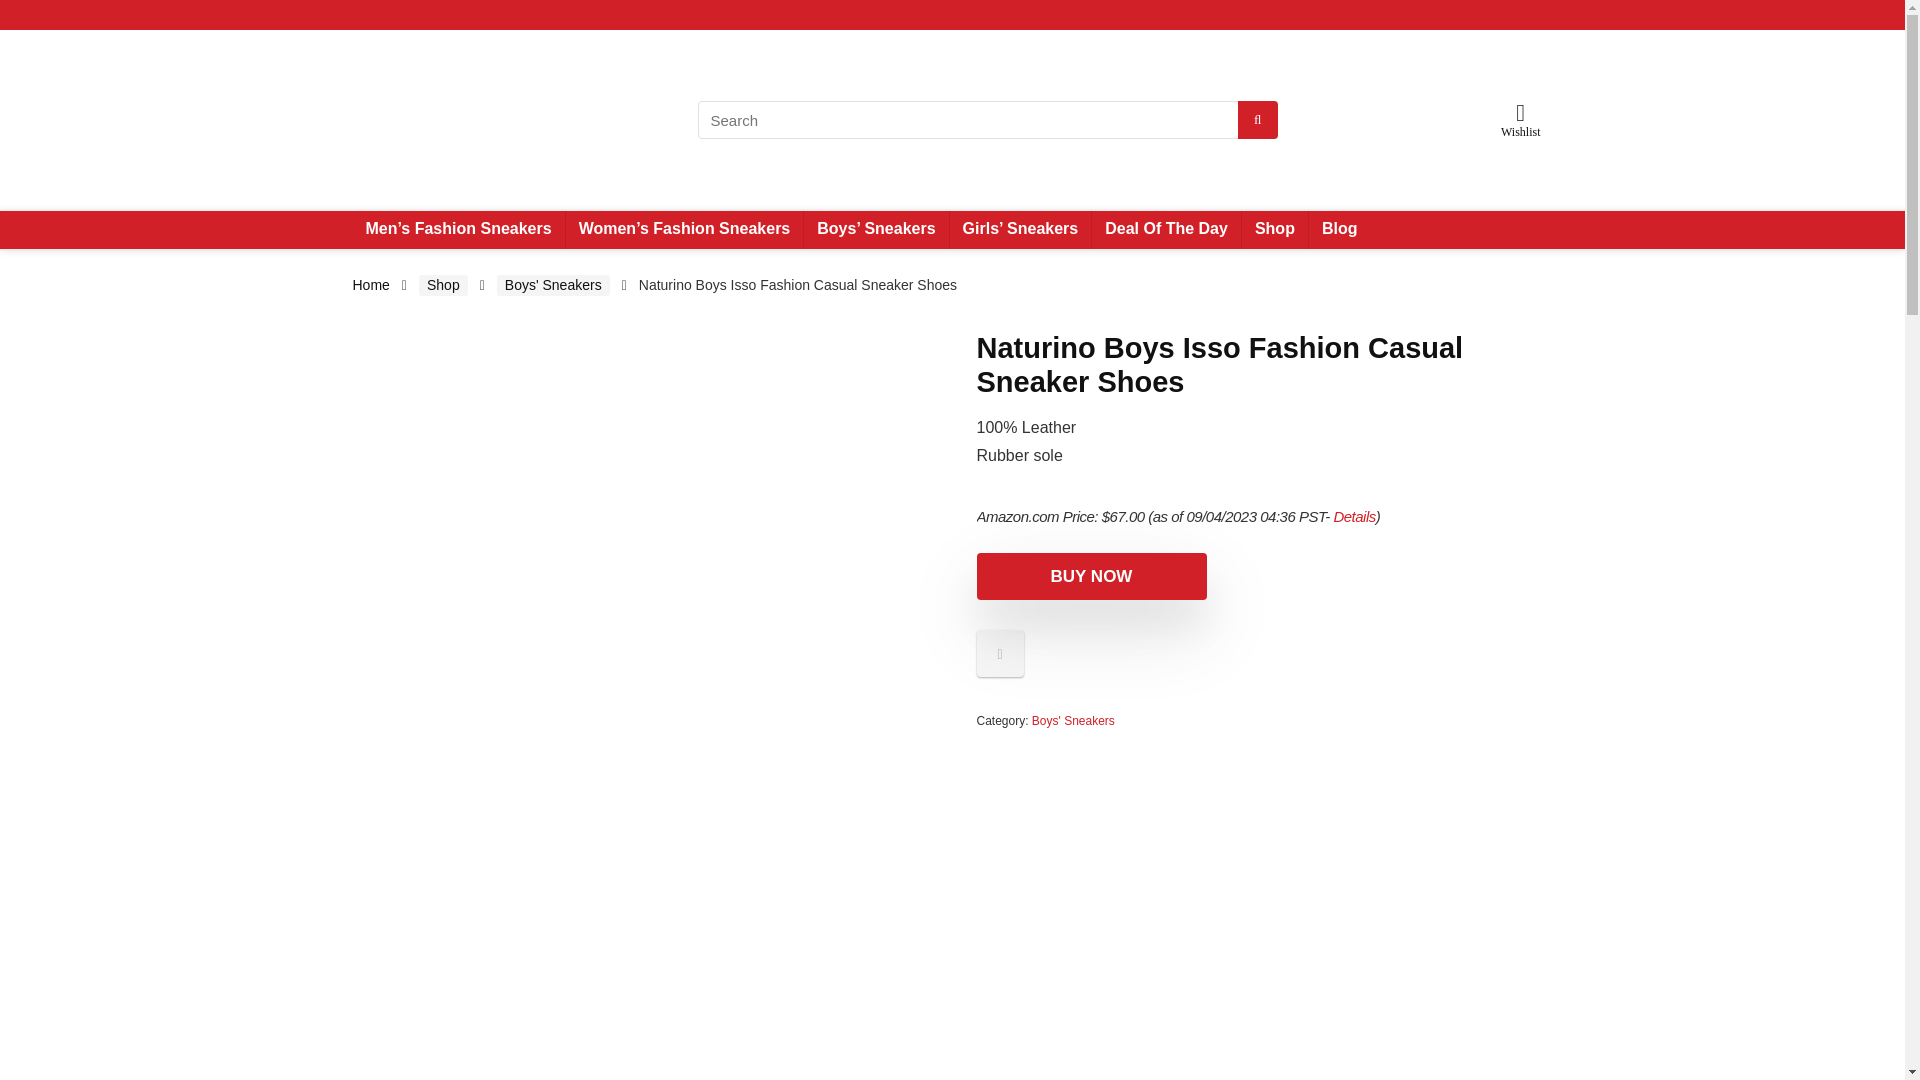 The height and width of the screenshot is (1080, 1920). What do you see at coordinates (1340, 230) in the screenshot?
I see `Blog` at bounding box center [1340, 230].